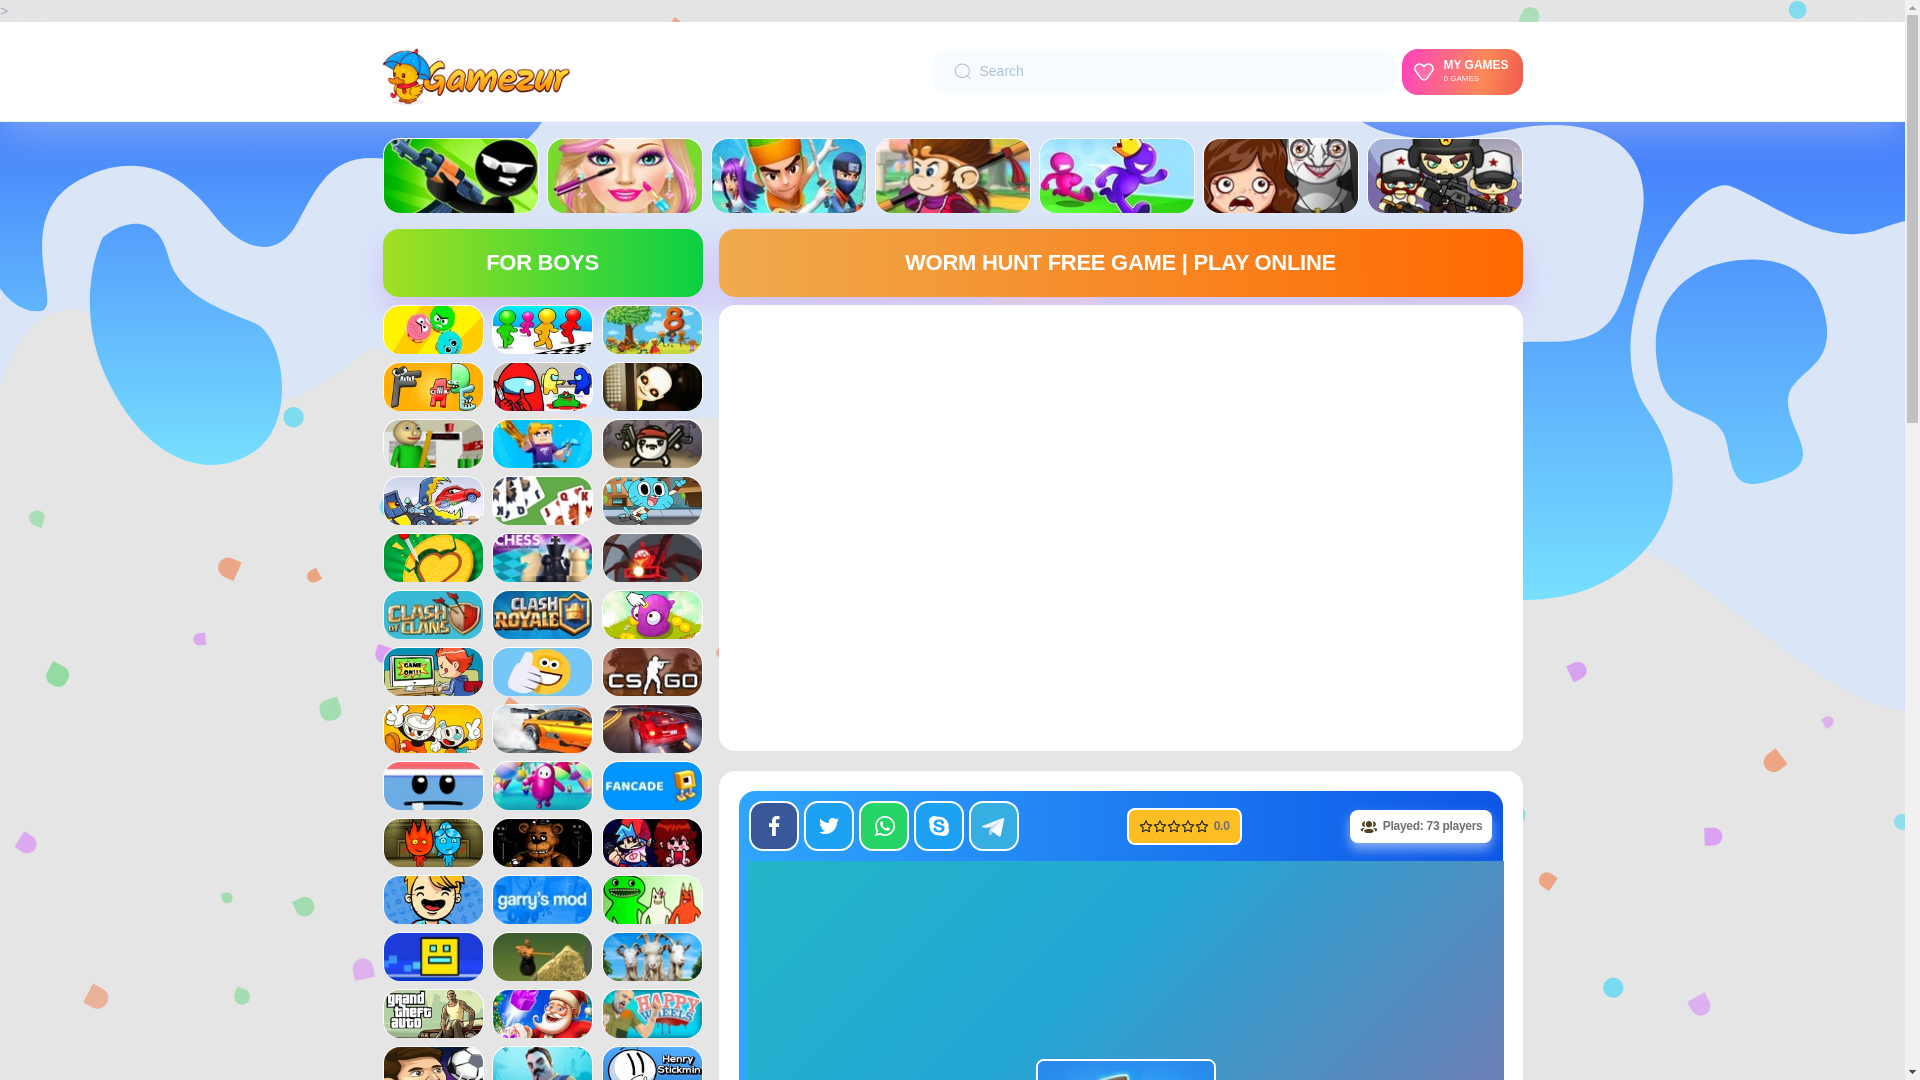  Describe the element at coordinates (1280, 202) in the screenshot. I see `Horror` at that location.